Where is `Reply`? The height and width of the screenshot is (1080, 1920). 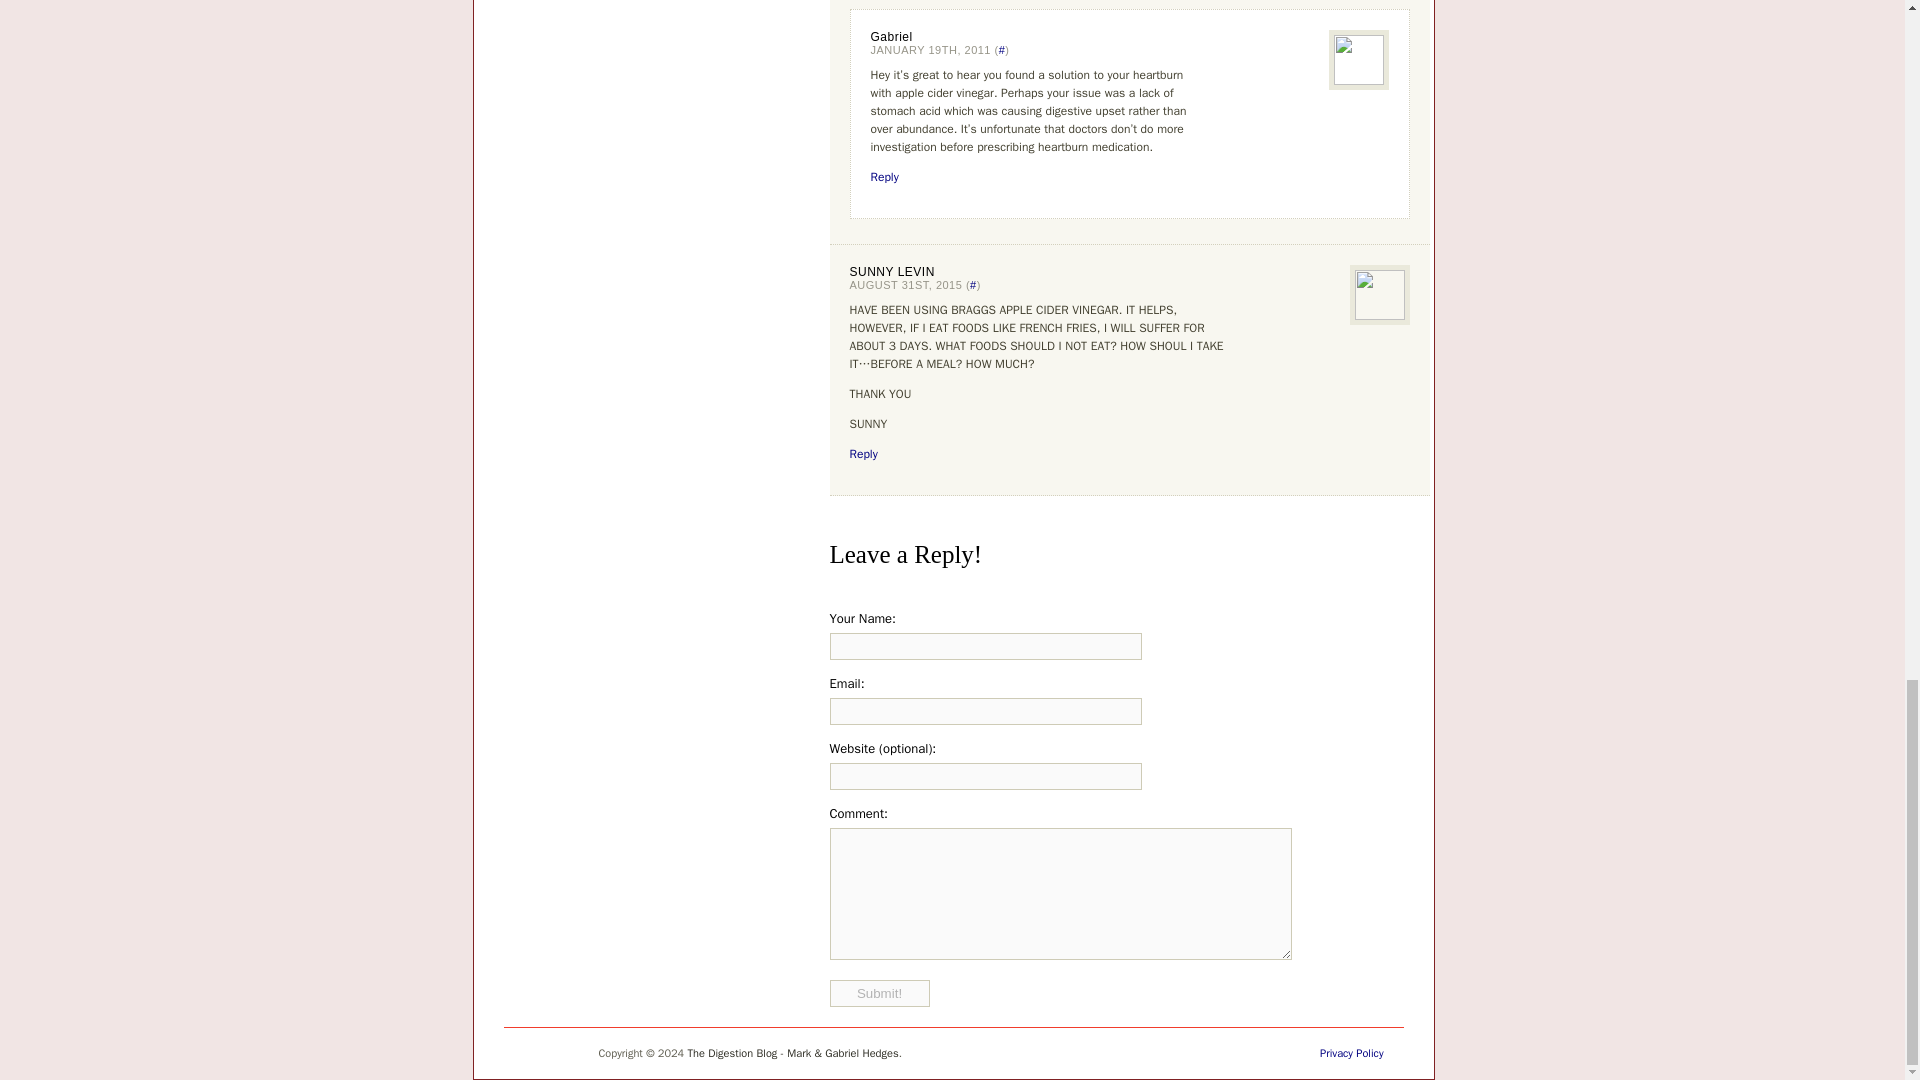
Reply is located at coordinates (884, 176).